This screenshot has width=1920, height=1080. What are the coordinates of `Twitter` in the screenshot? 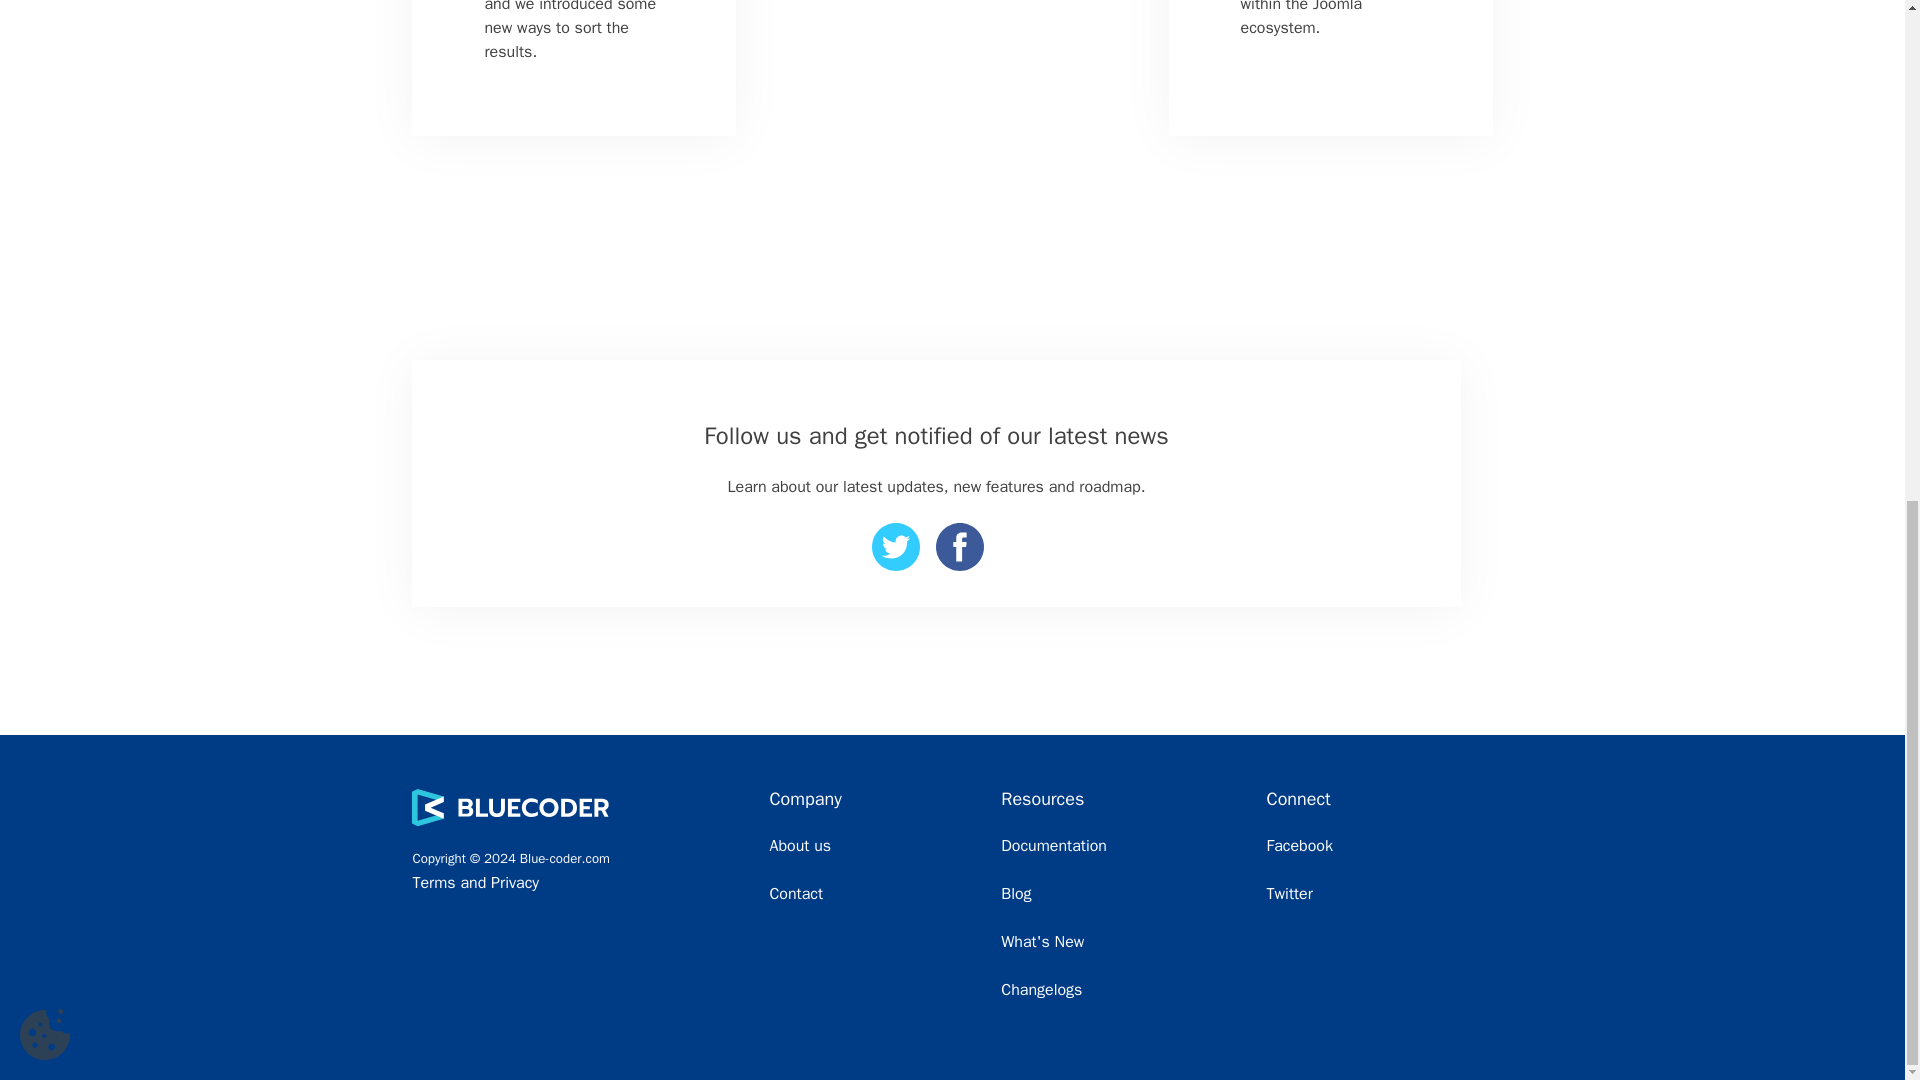 It's located at (1290, 894).